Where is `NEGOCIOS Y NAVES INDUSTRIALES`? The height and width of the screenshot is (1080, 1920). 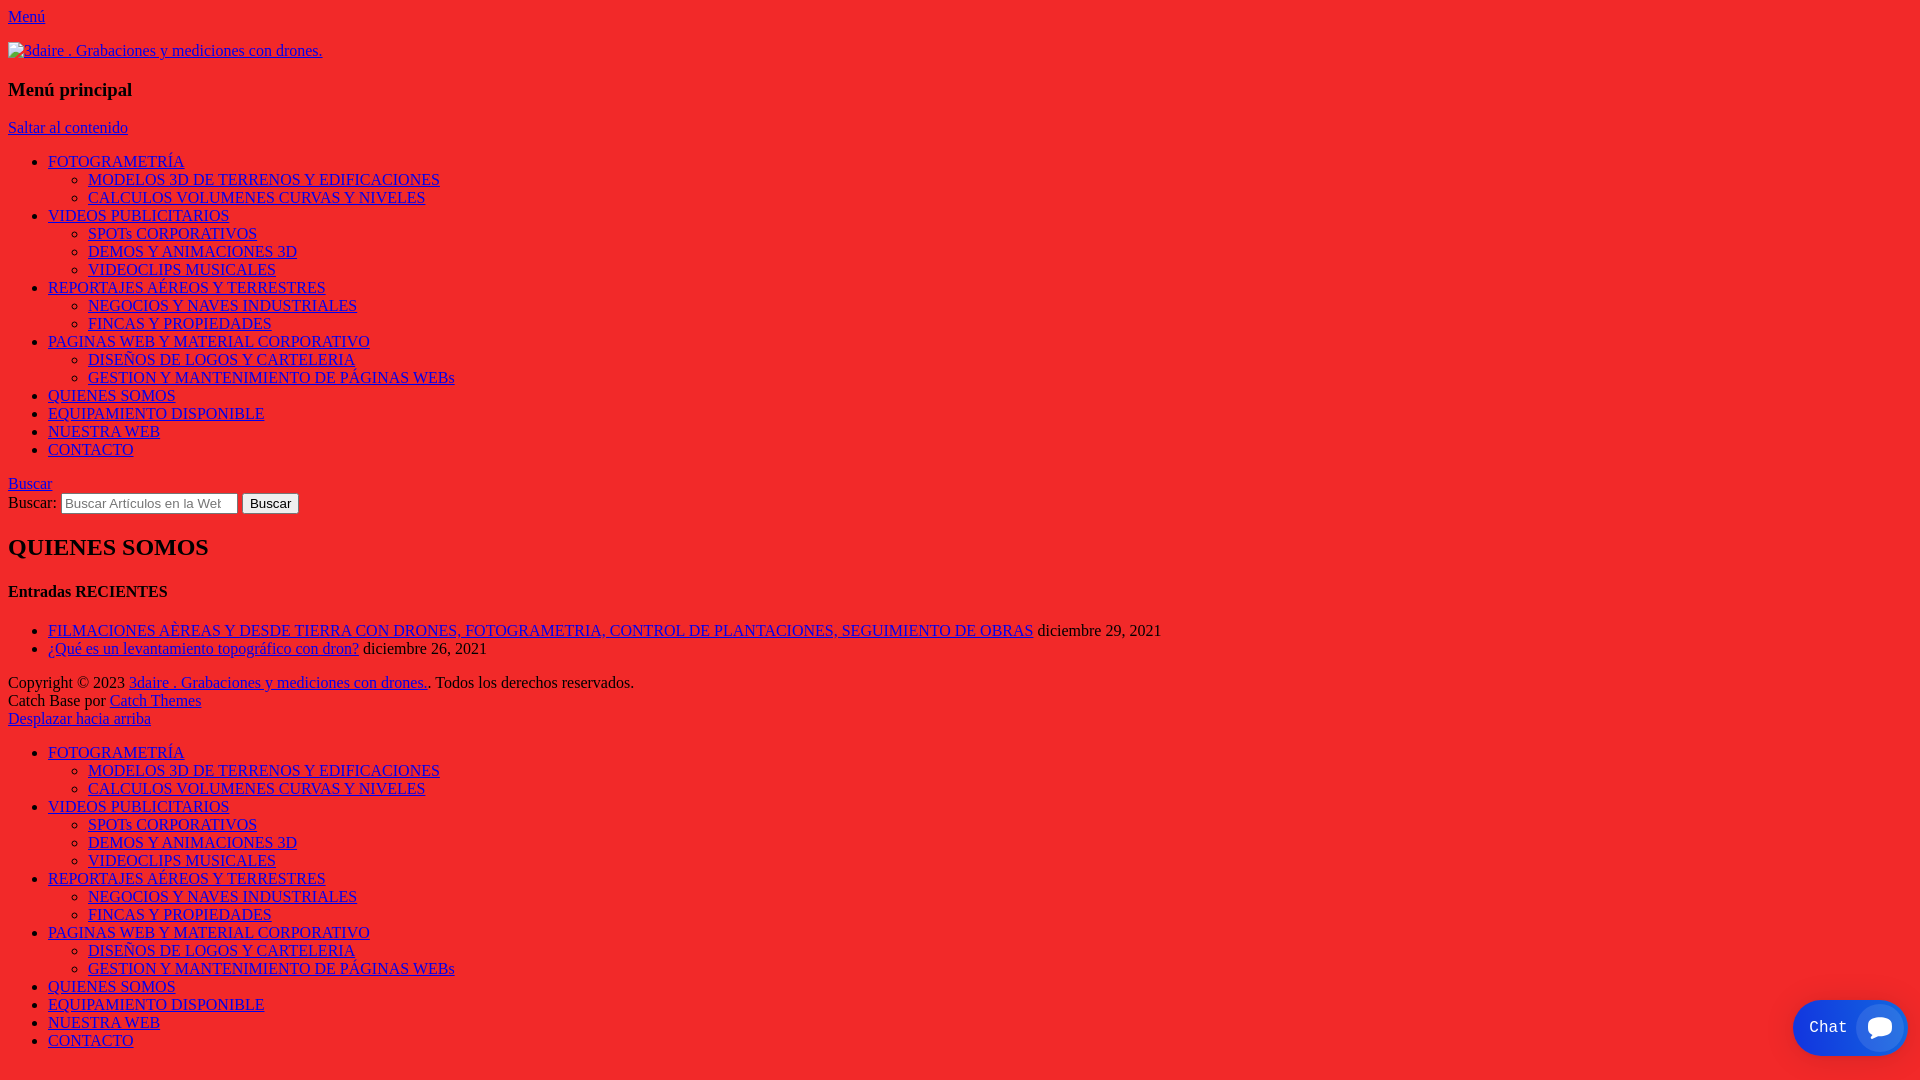 NEGOCIOS Y NAVES INDUSTRIALES is located at coordinates (222, 306).